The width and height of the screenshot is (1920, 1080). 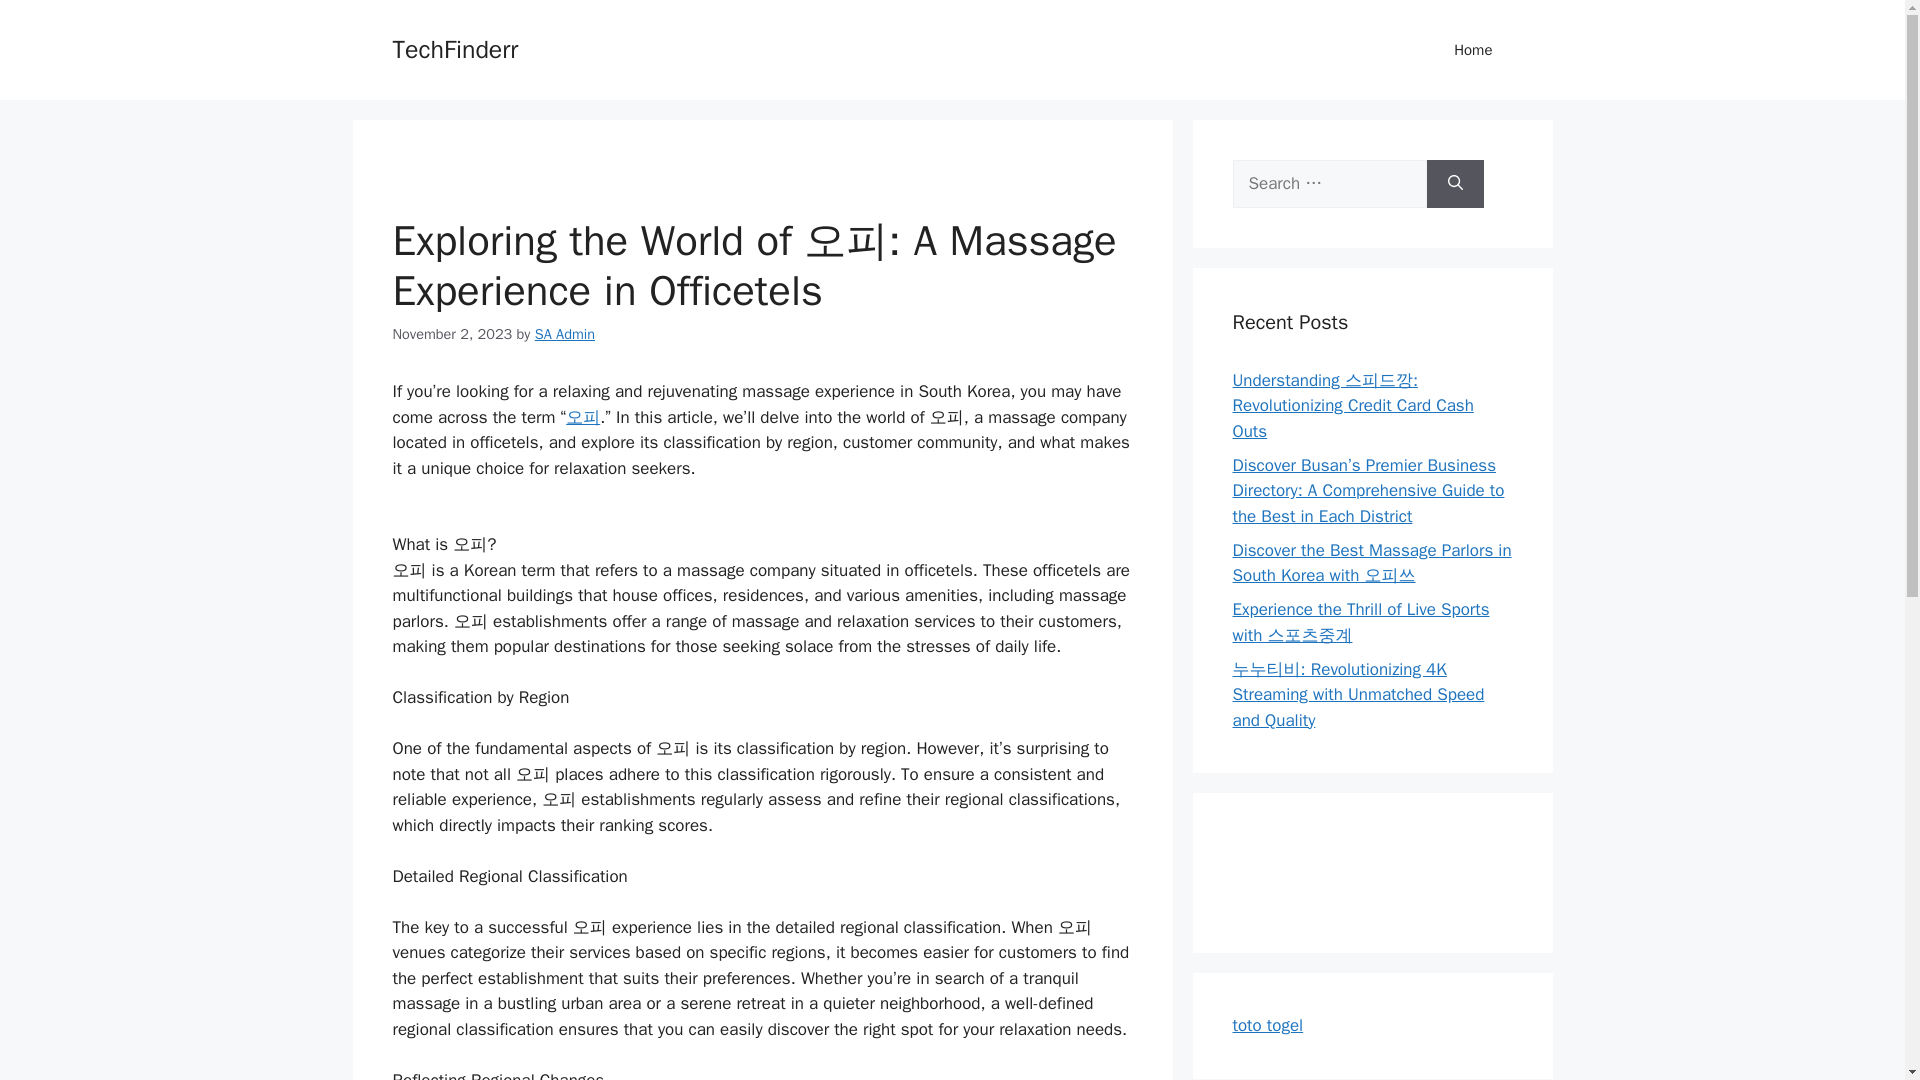 I want to click on Home, so click(x=1473, y=50).